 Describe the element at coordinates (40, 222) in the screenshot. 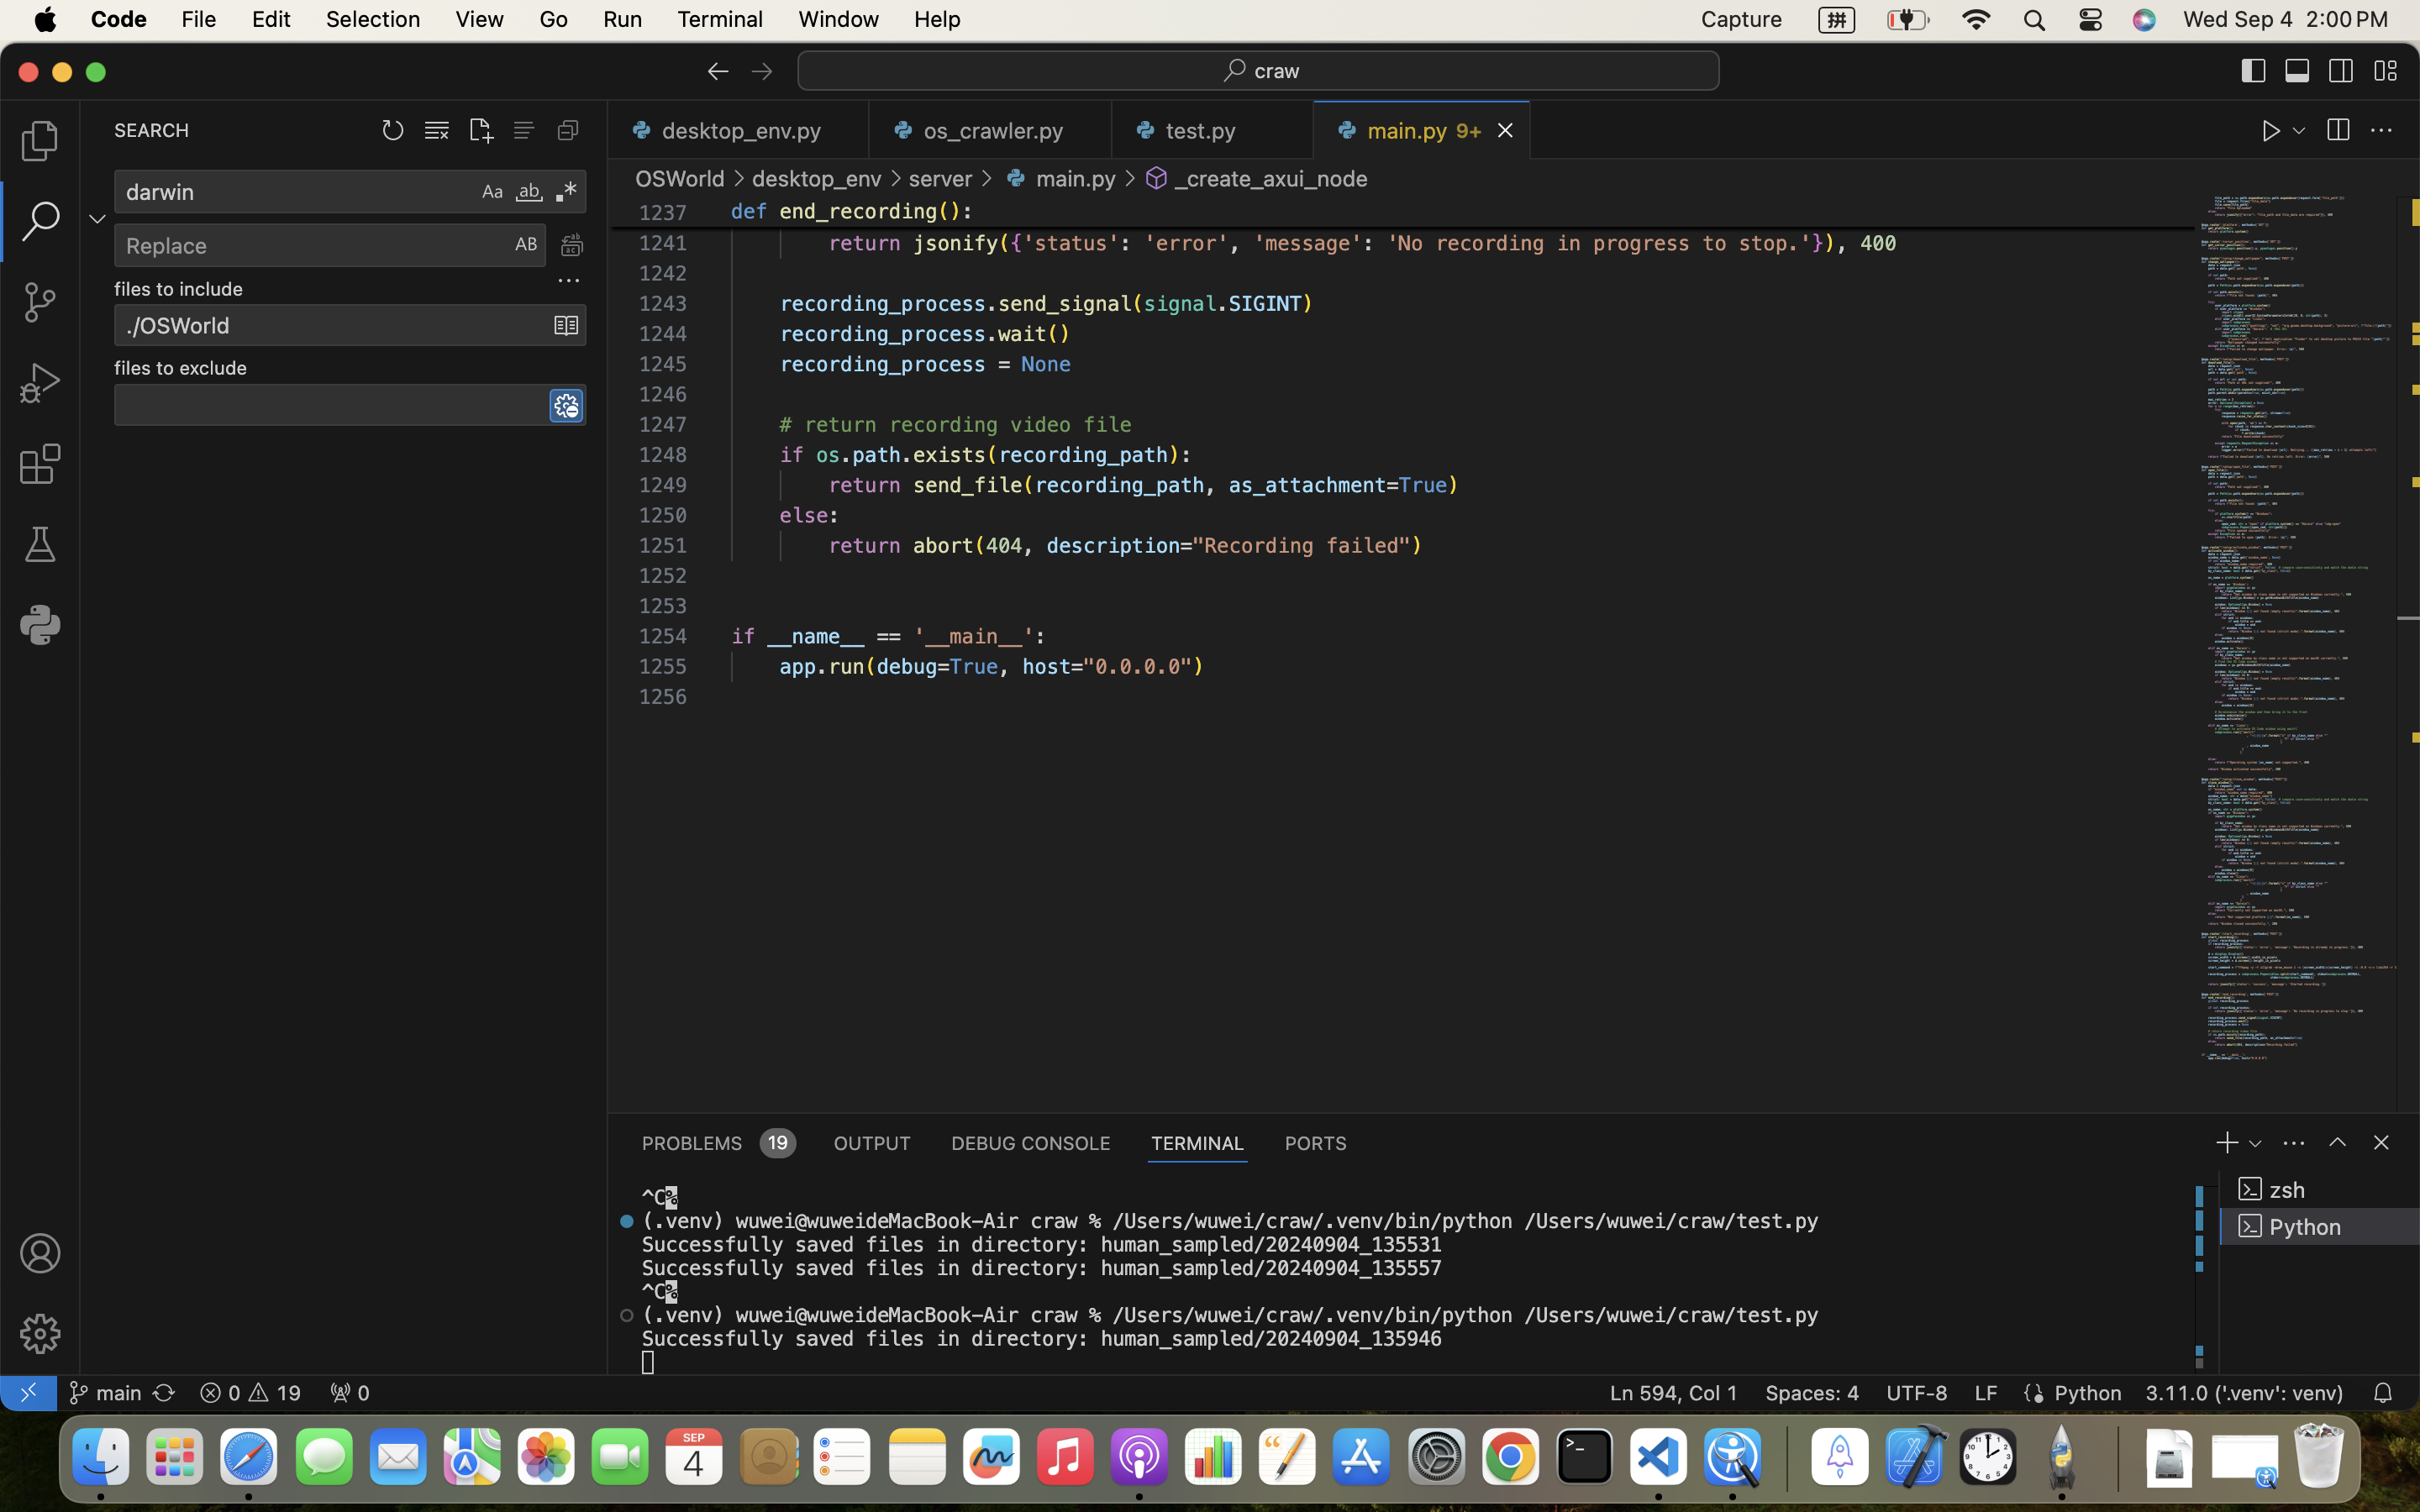

I see `` at that location.